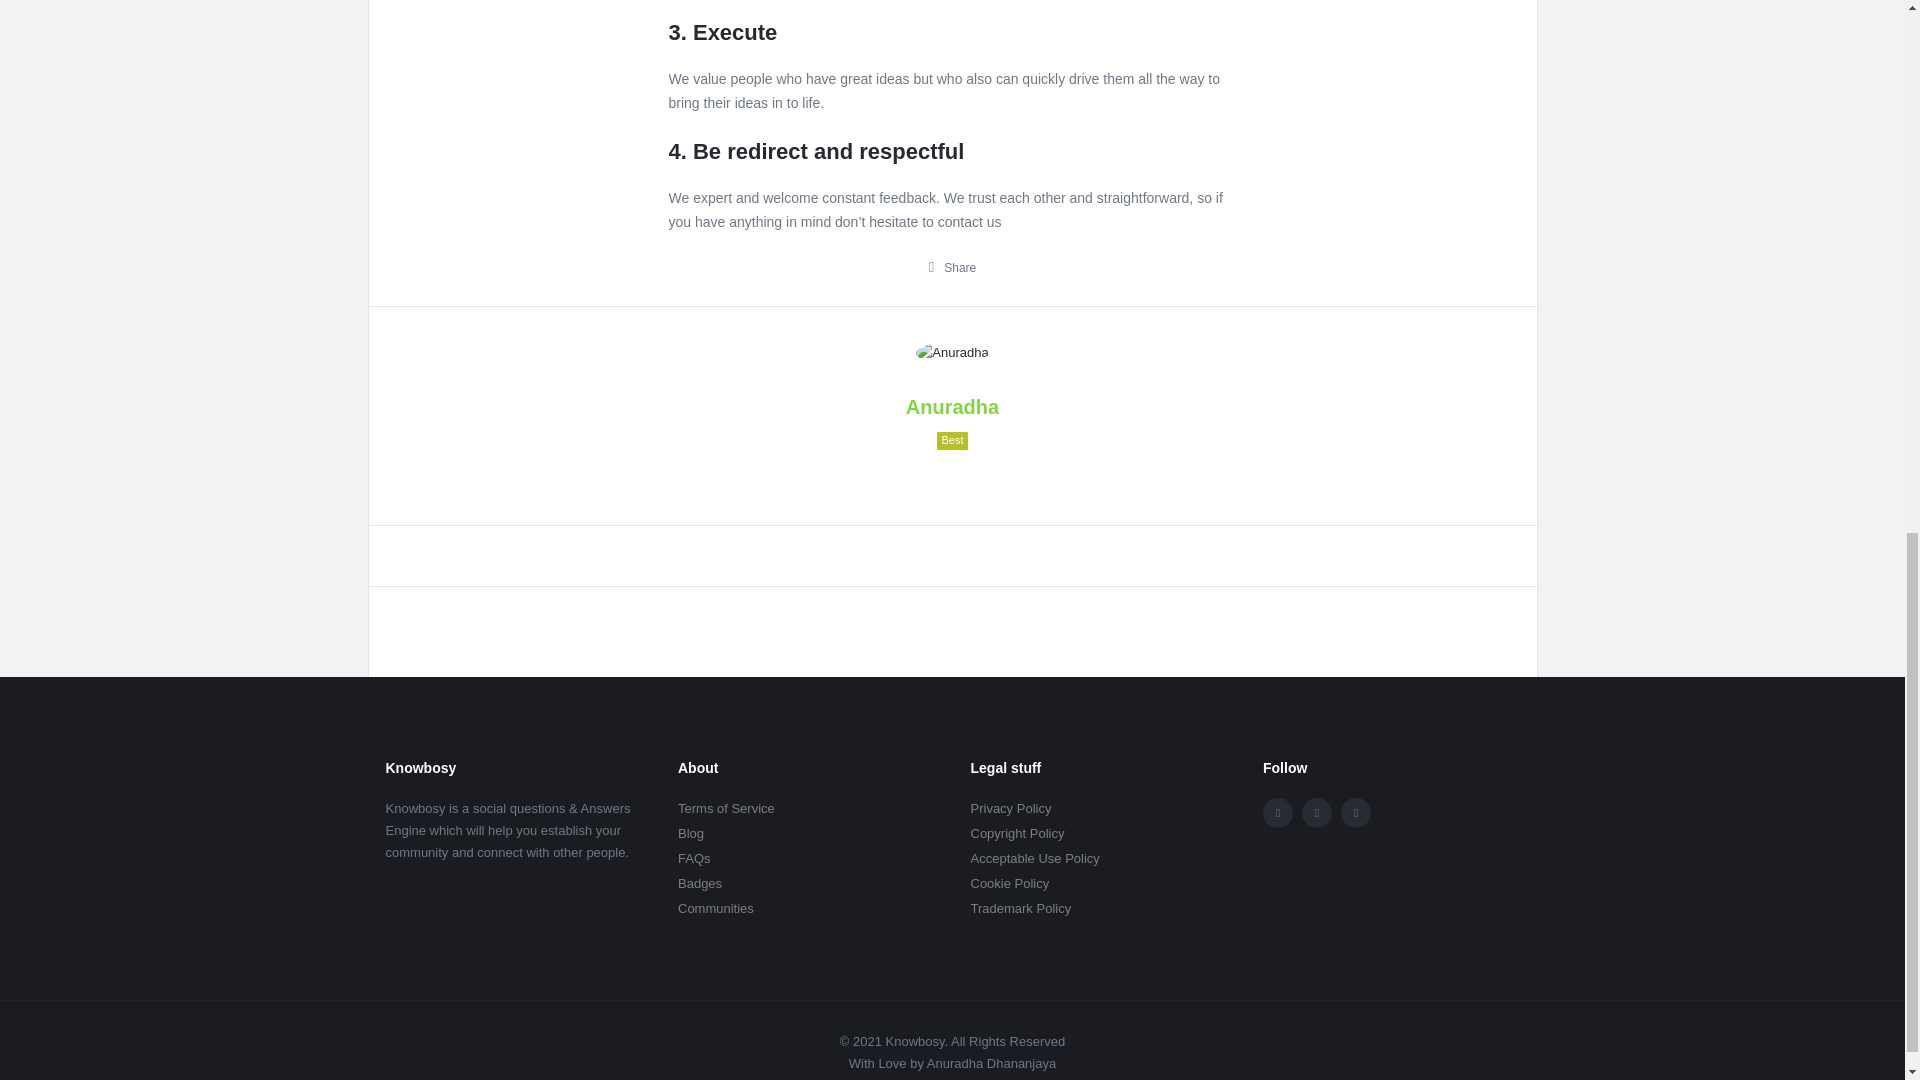  What do you see at coordinates (952, 353) in the screenshot?
I see `Anuradha` at bounding box center [952, 353].